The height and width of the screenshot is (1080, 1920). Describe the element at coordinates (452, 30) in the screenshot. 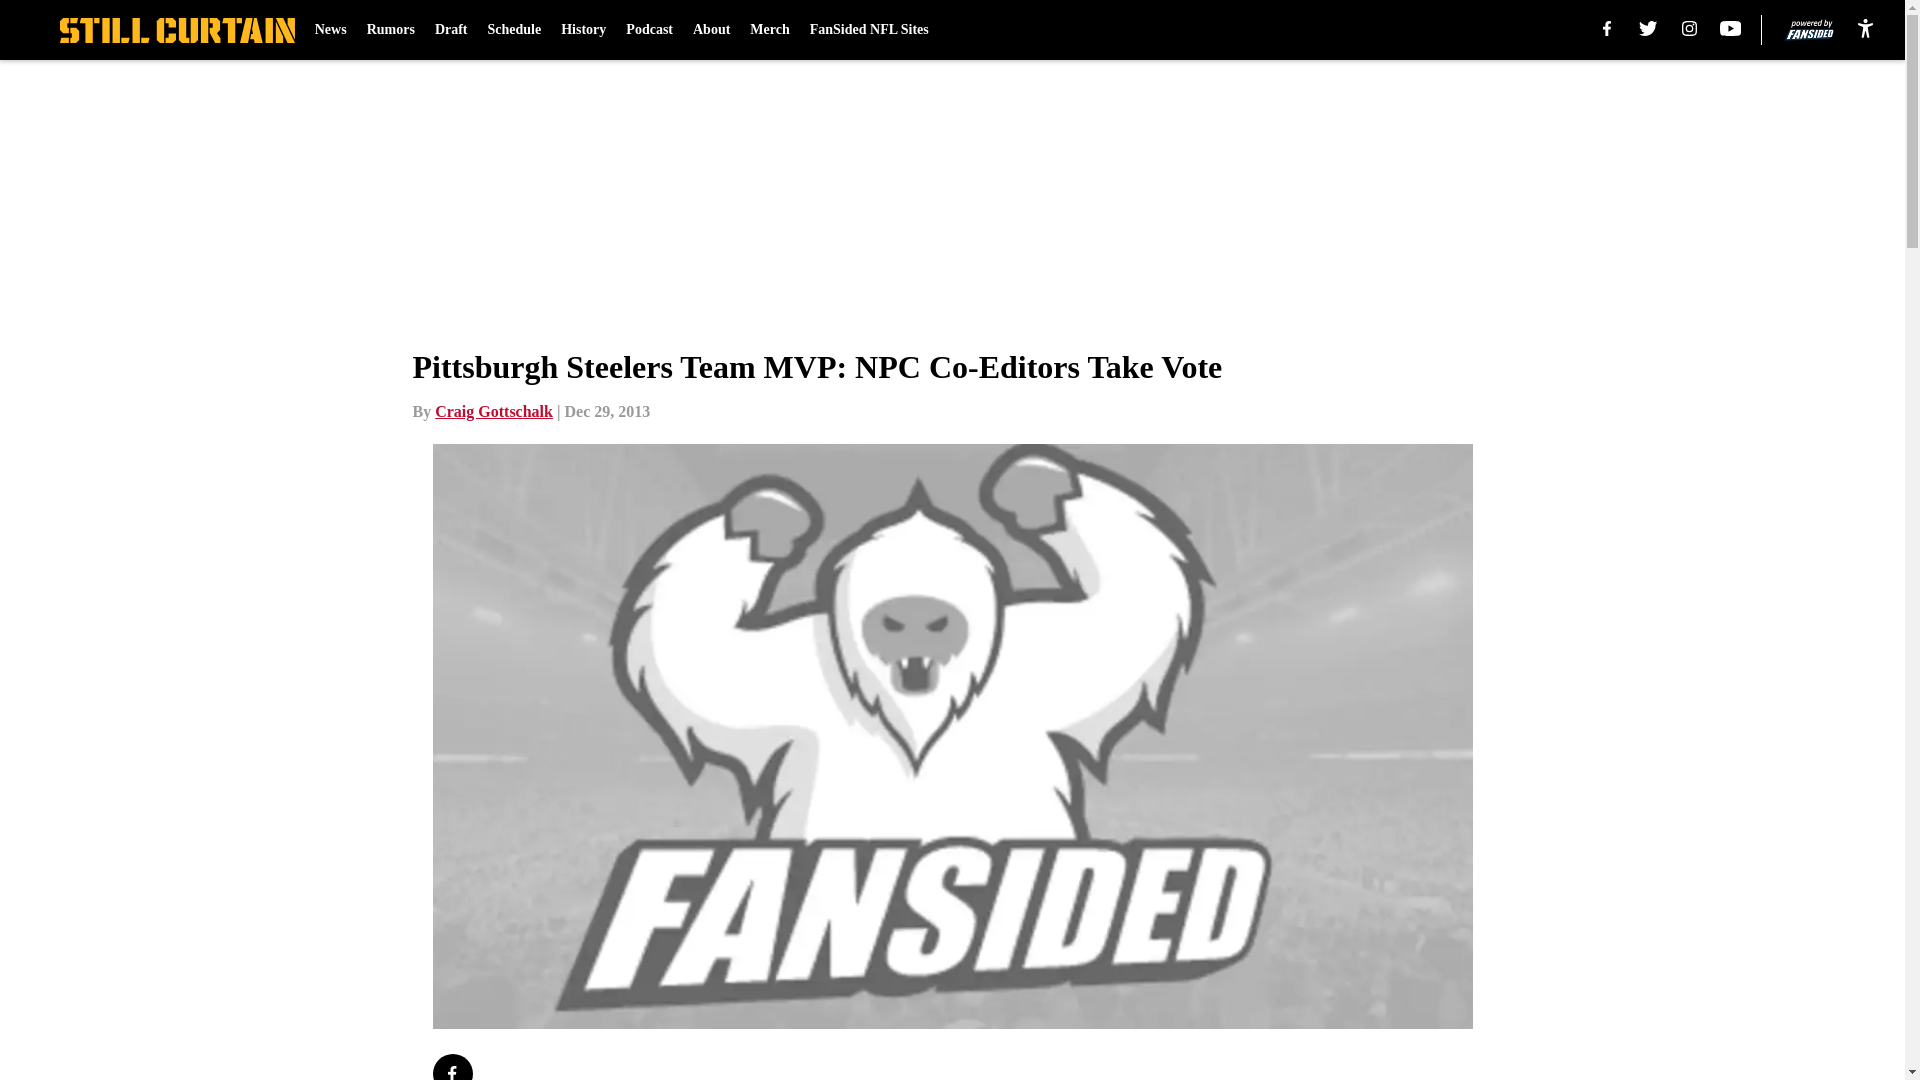

I see `Draft` at that location.